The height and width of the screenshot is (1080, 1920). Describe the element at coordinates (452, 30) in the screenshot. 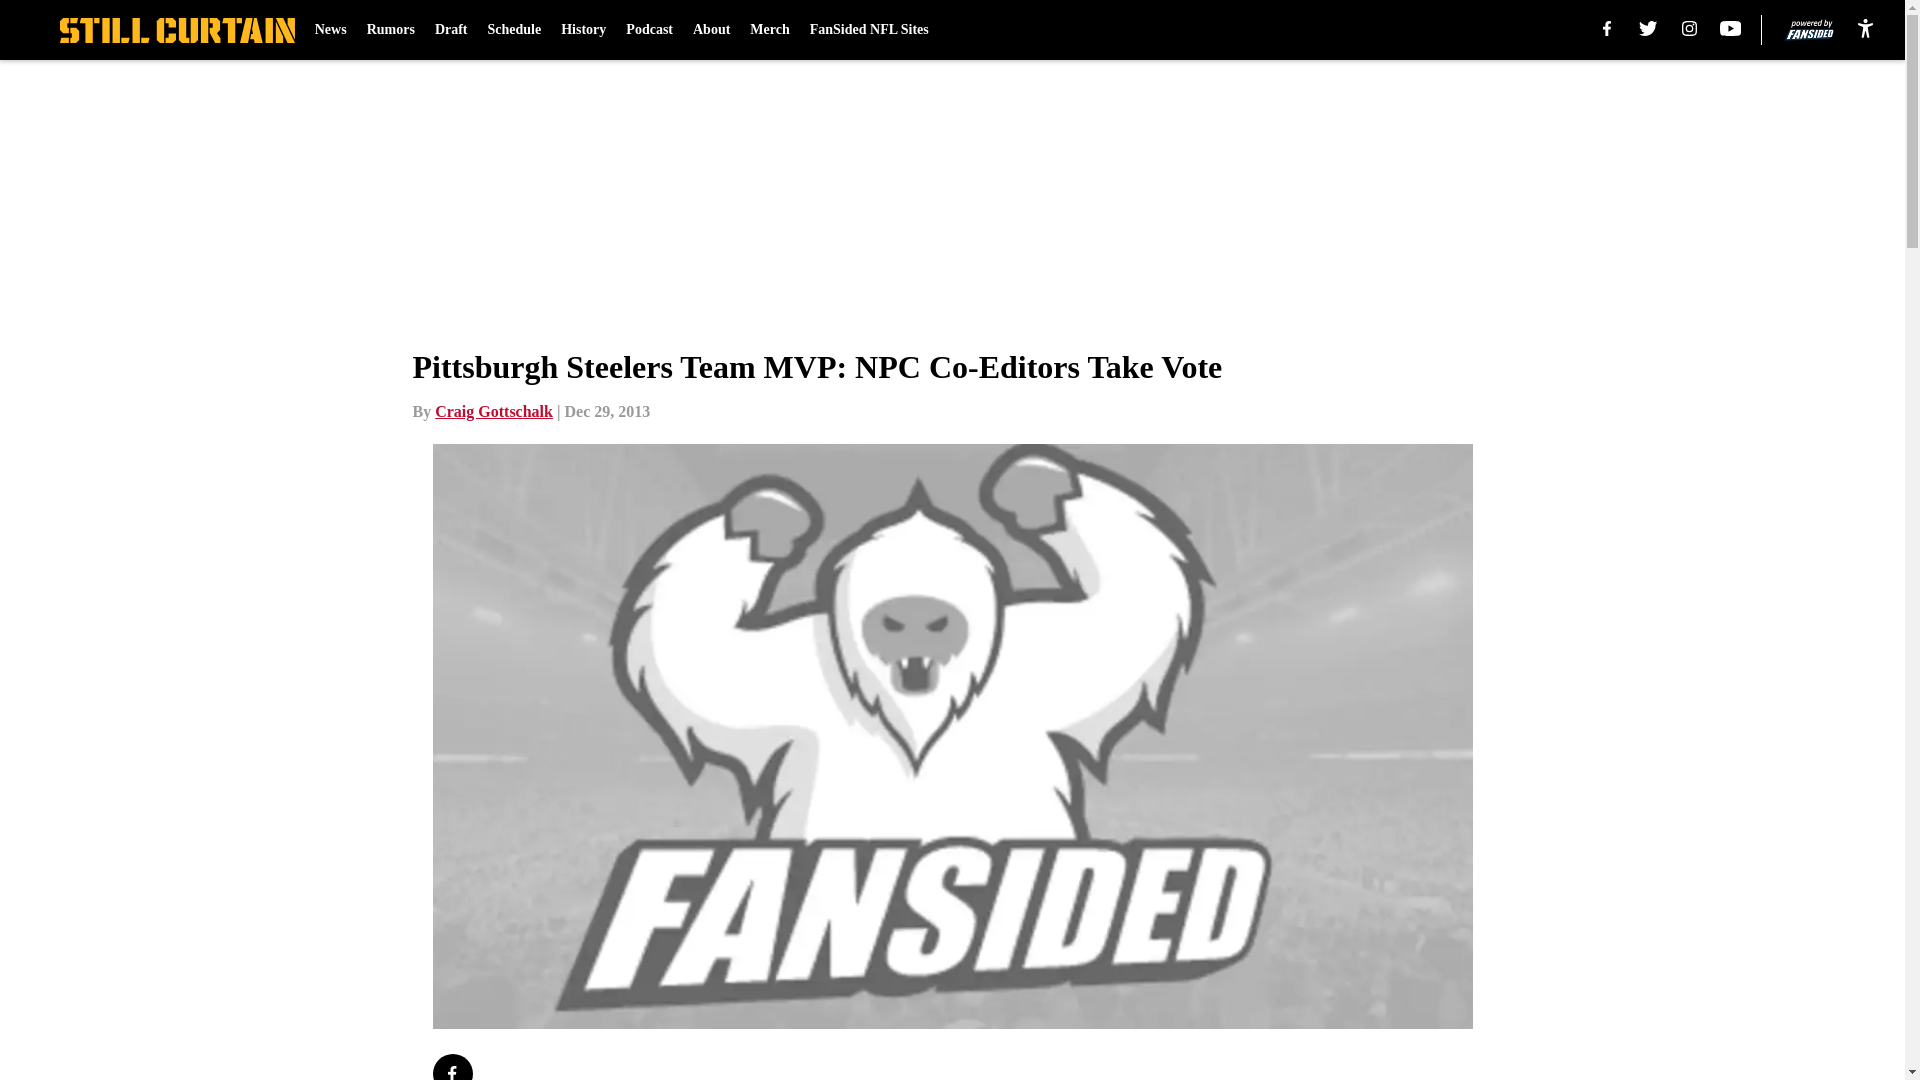

I see `Draft` at that location.